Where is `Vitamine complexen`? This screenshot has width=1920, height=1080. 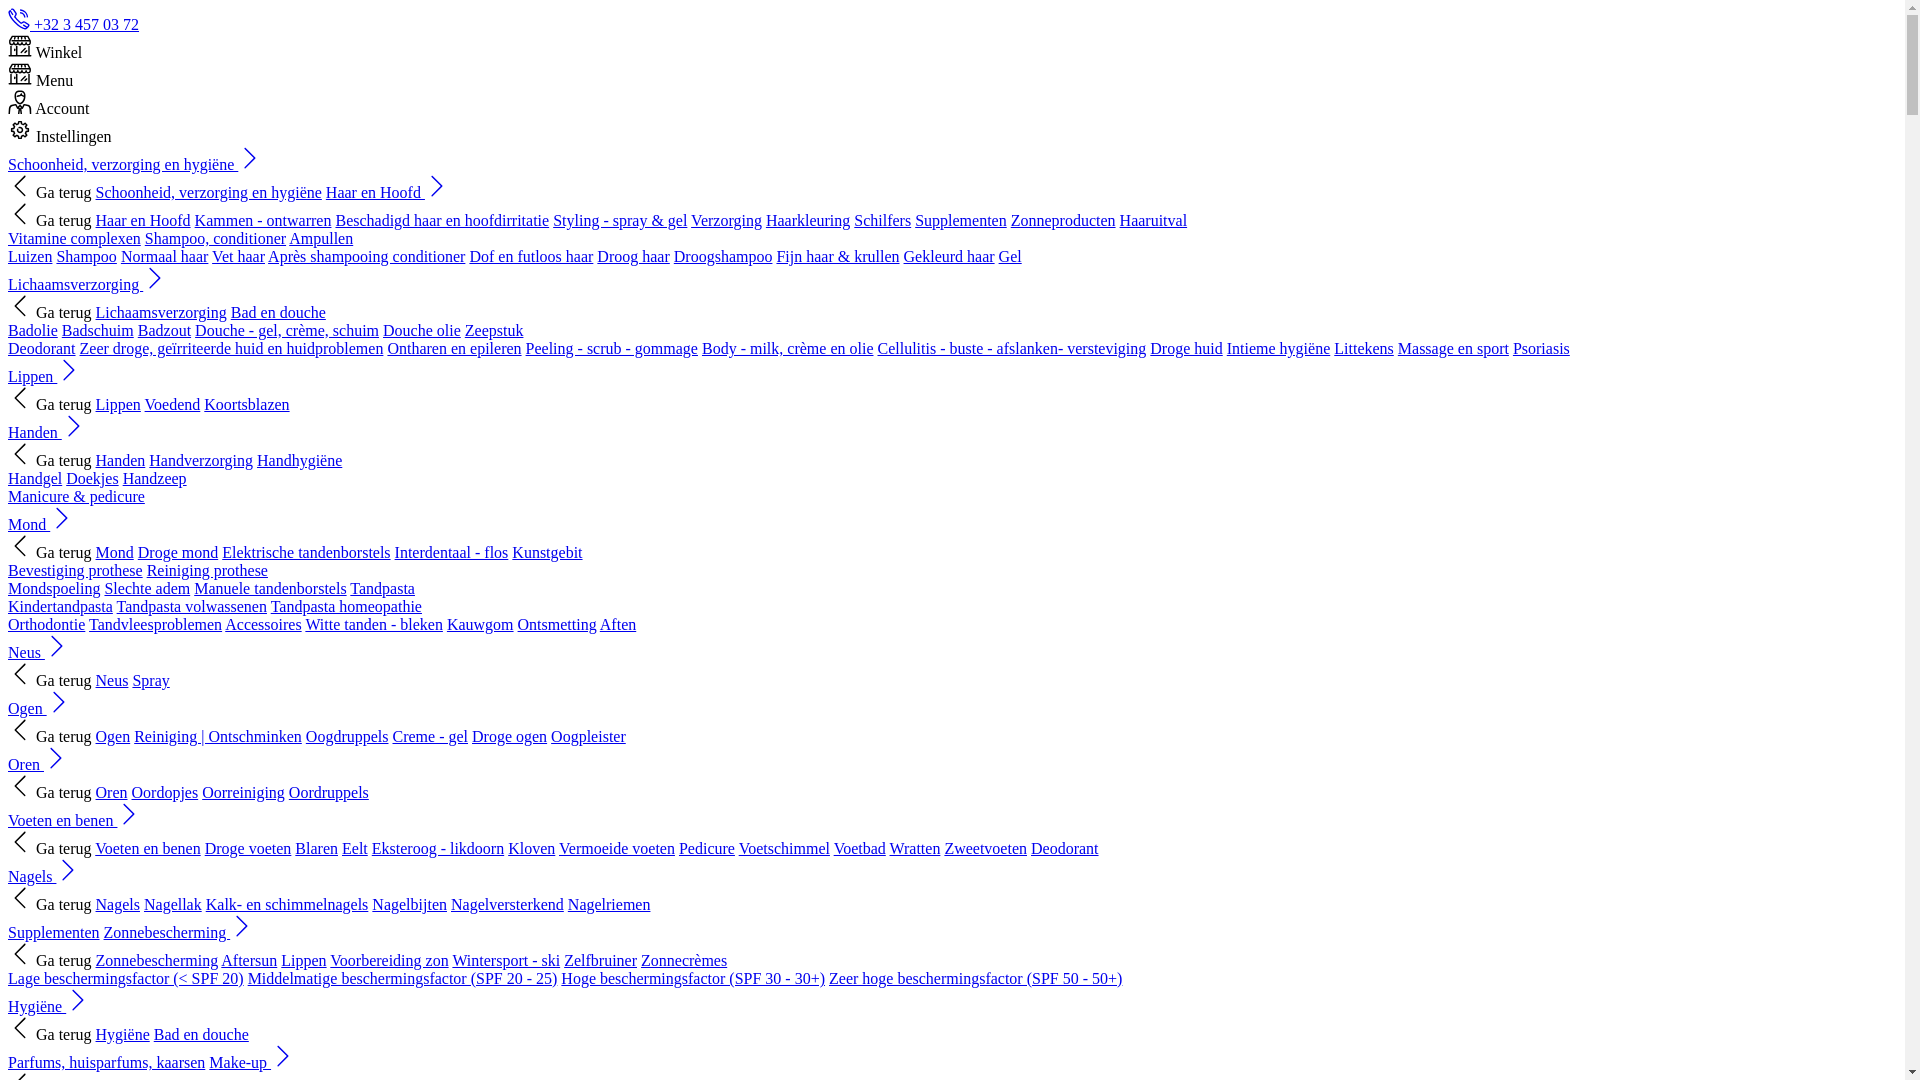
Vitamine complexen is located at coordinates (74, 238).